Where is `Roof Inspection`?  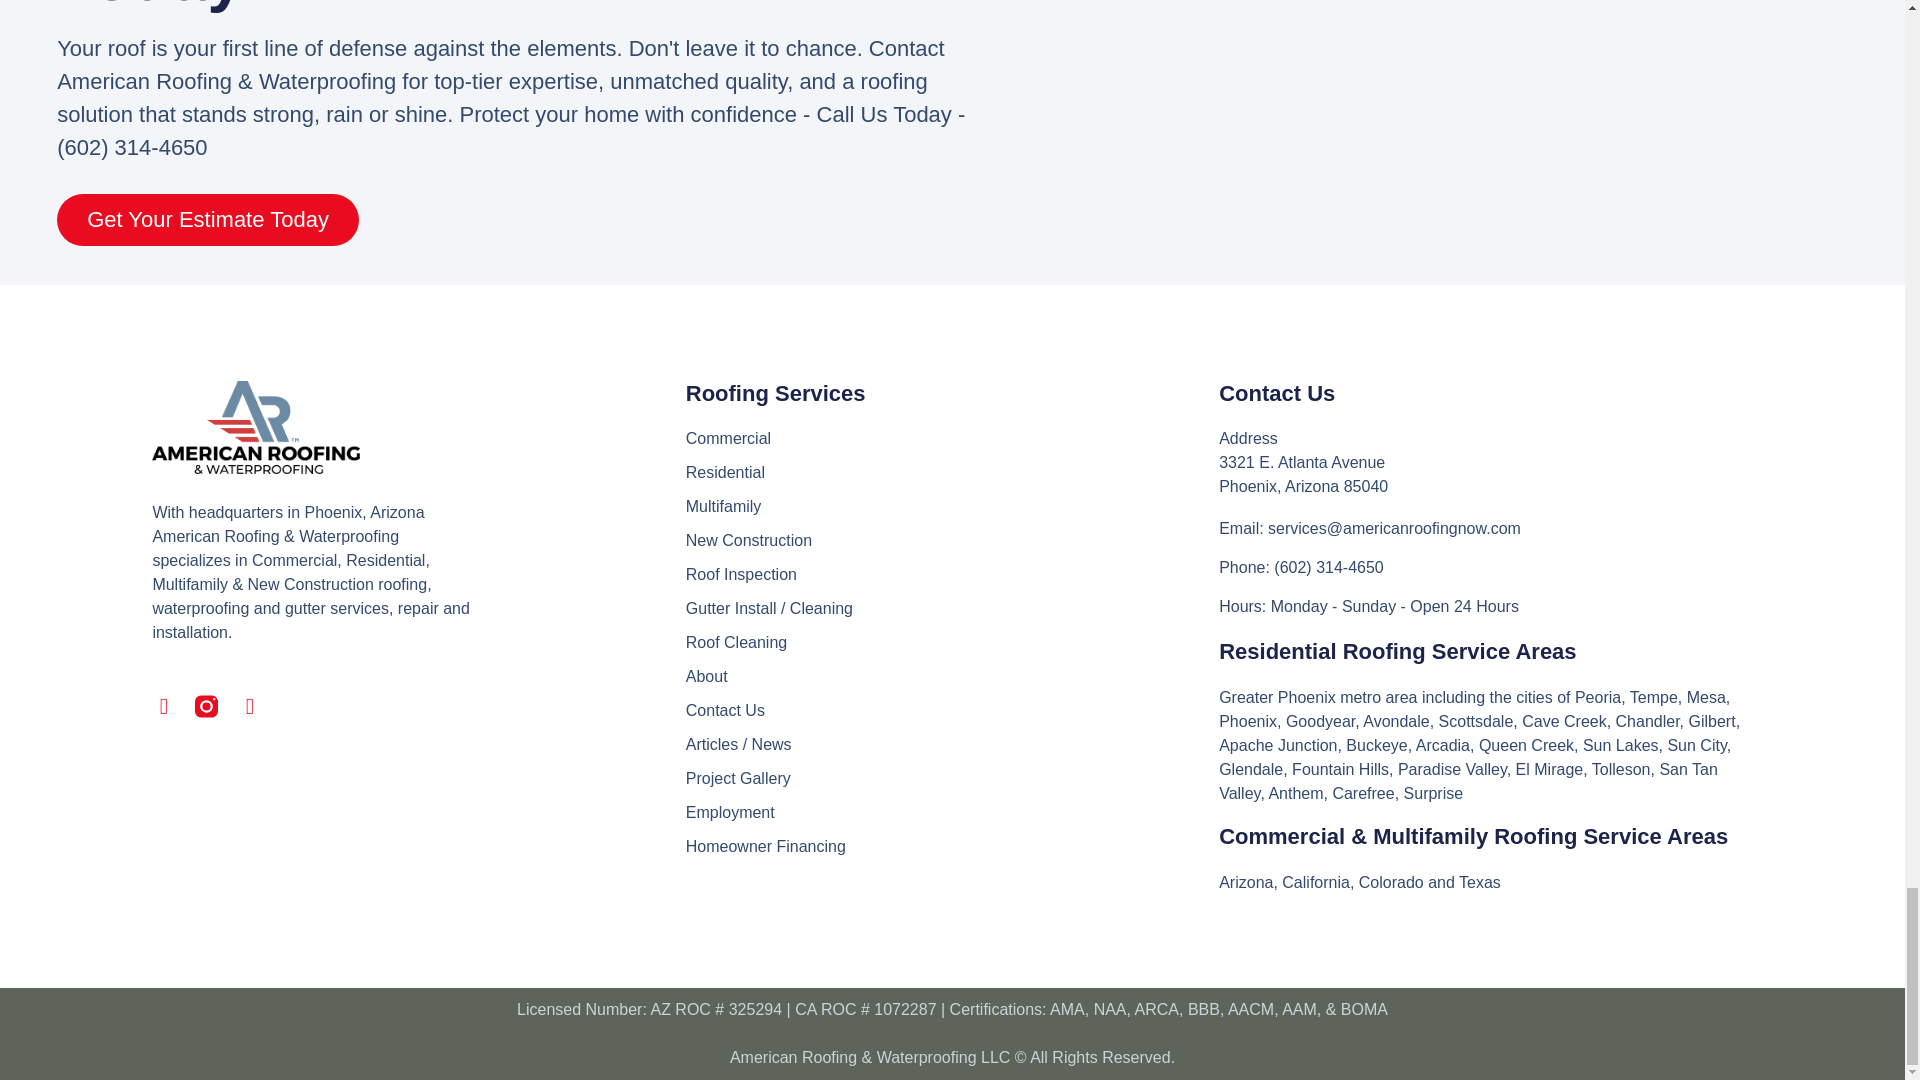
Roof Inspection is located at coordinates (952, 574).